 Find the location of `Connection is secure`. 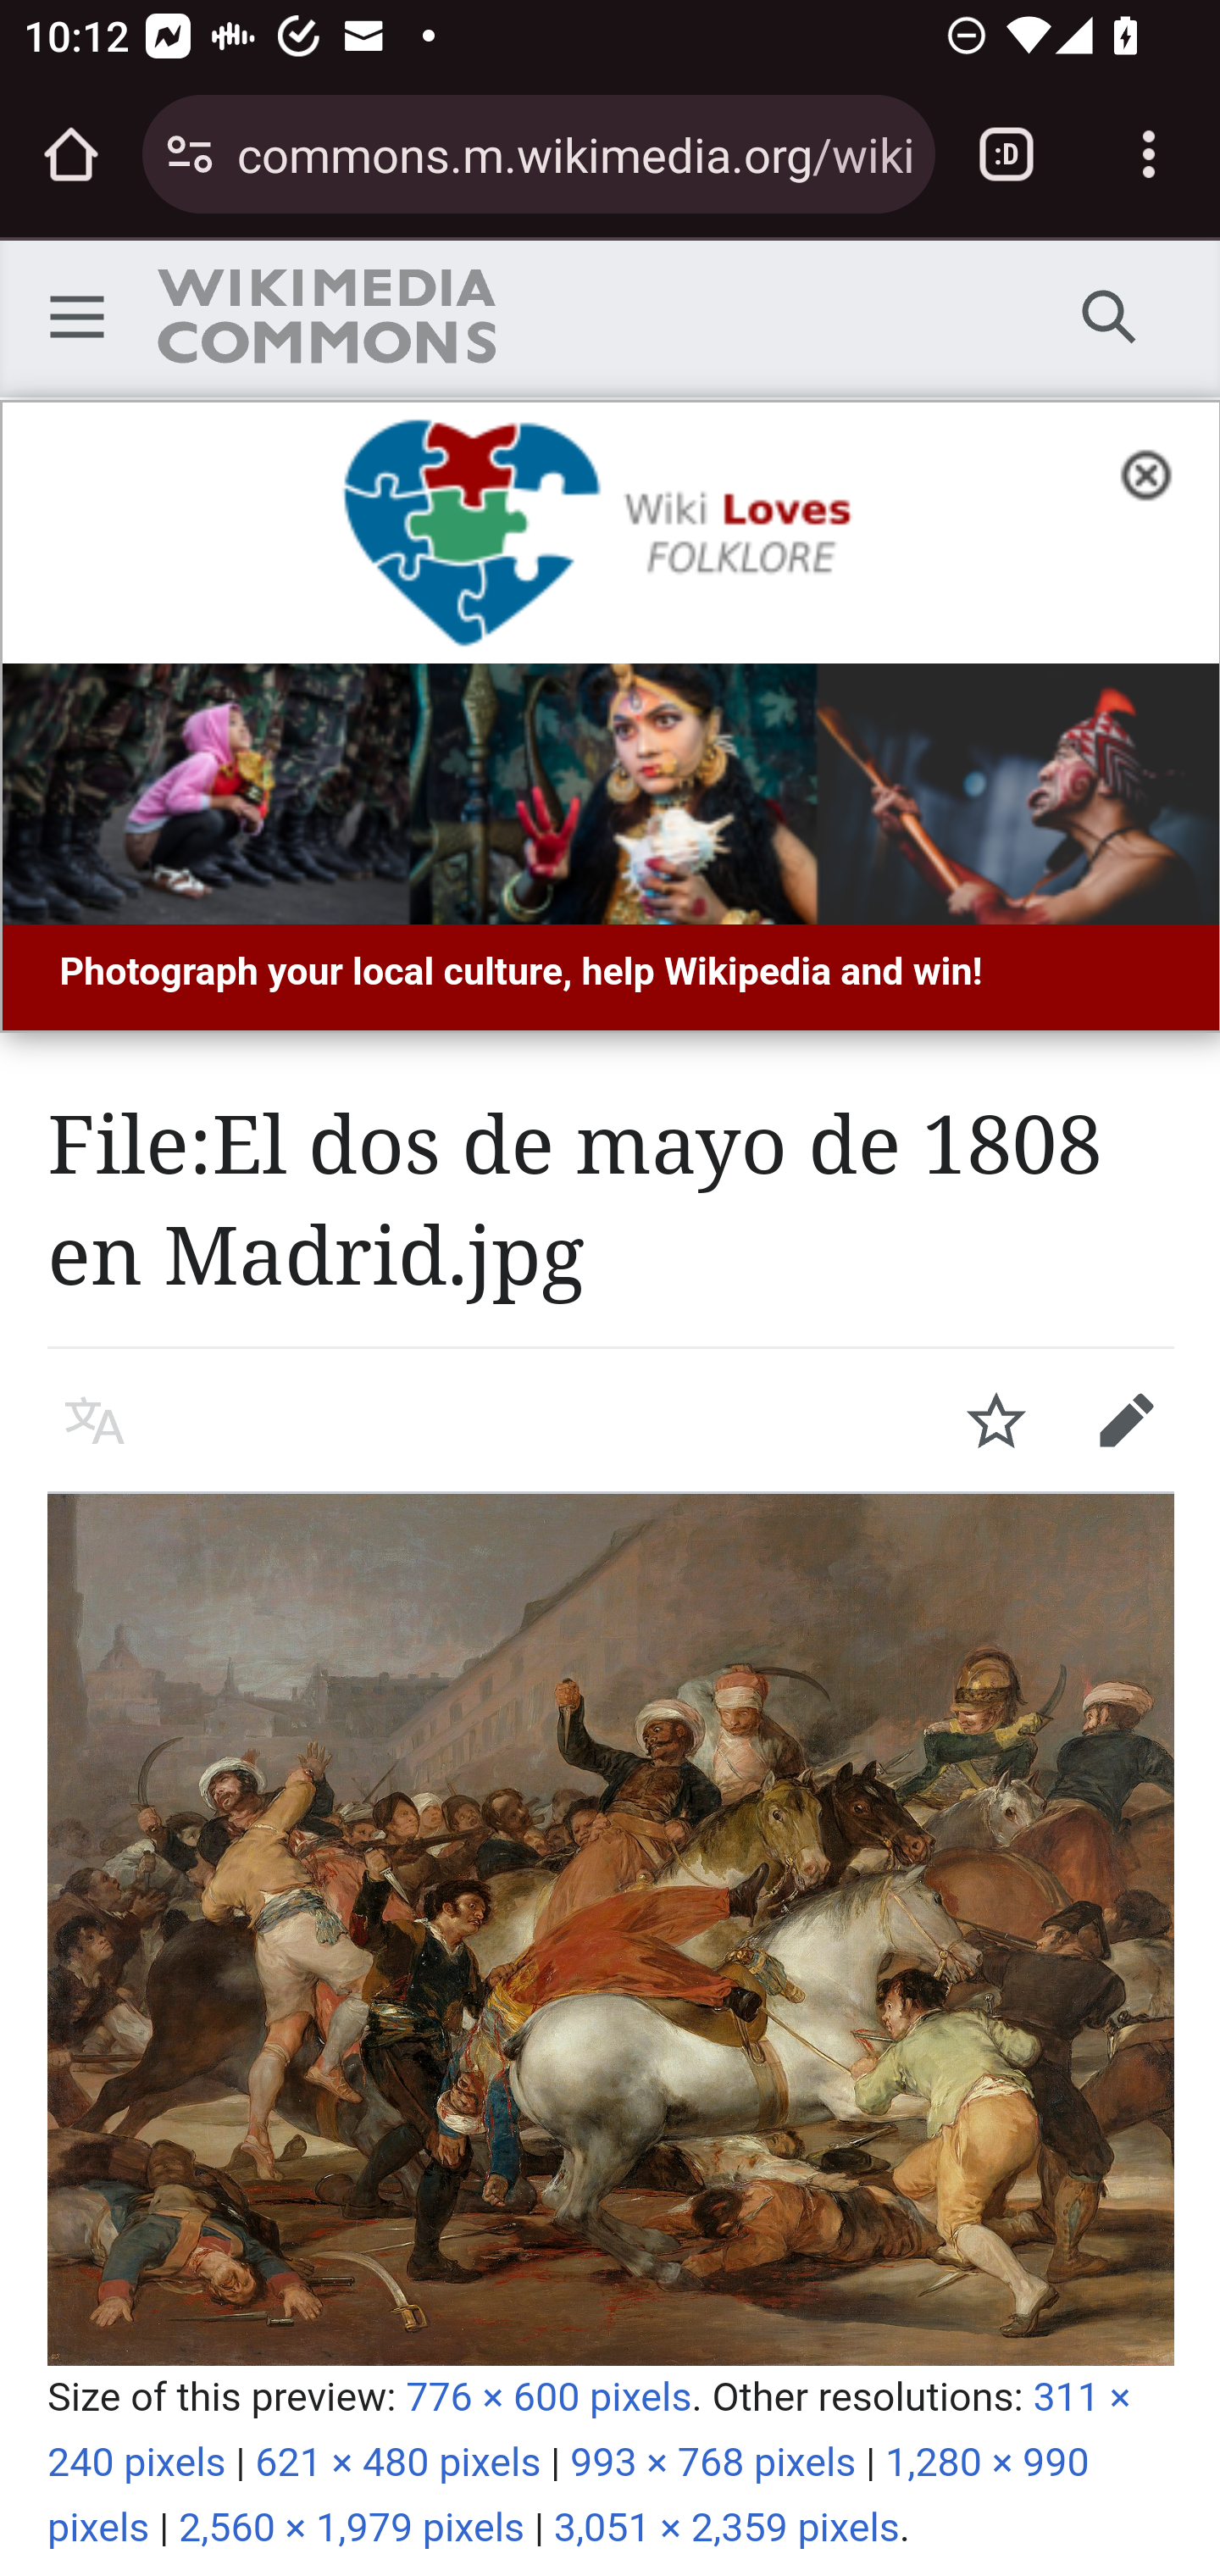

Connection is secure is located at coordinates (190, 154).